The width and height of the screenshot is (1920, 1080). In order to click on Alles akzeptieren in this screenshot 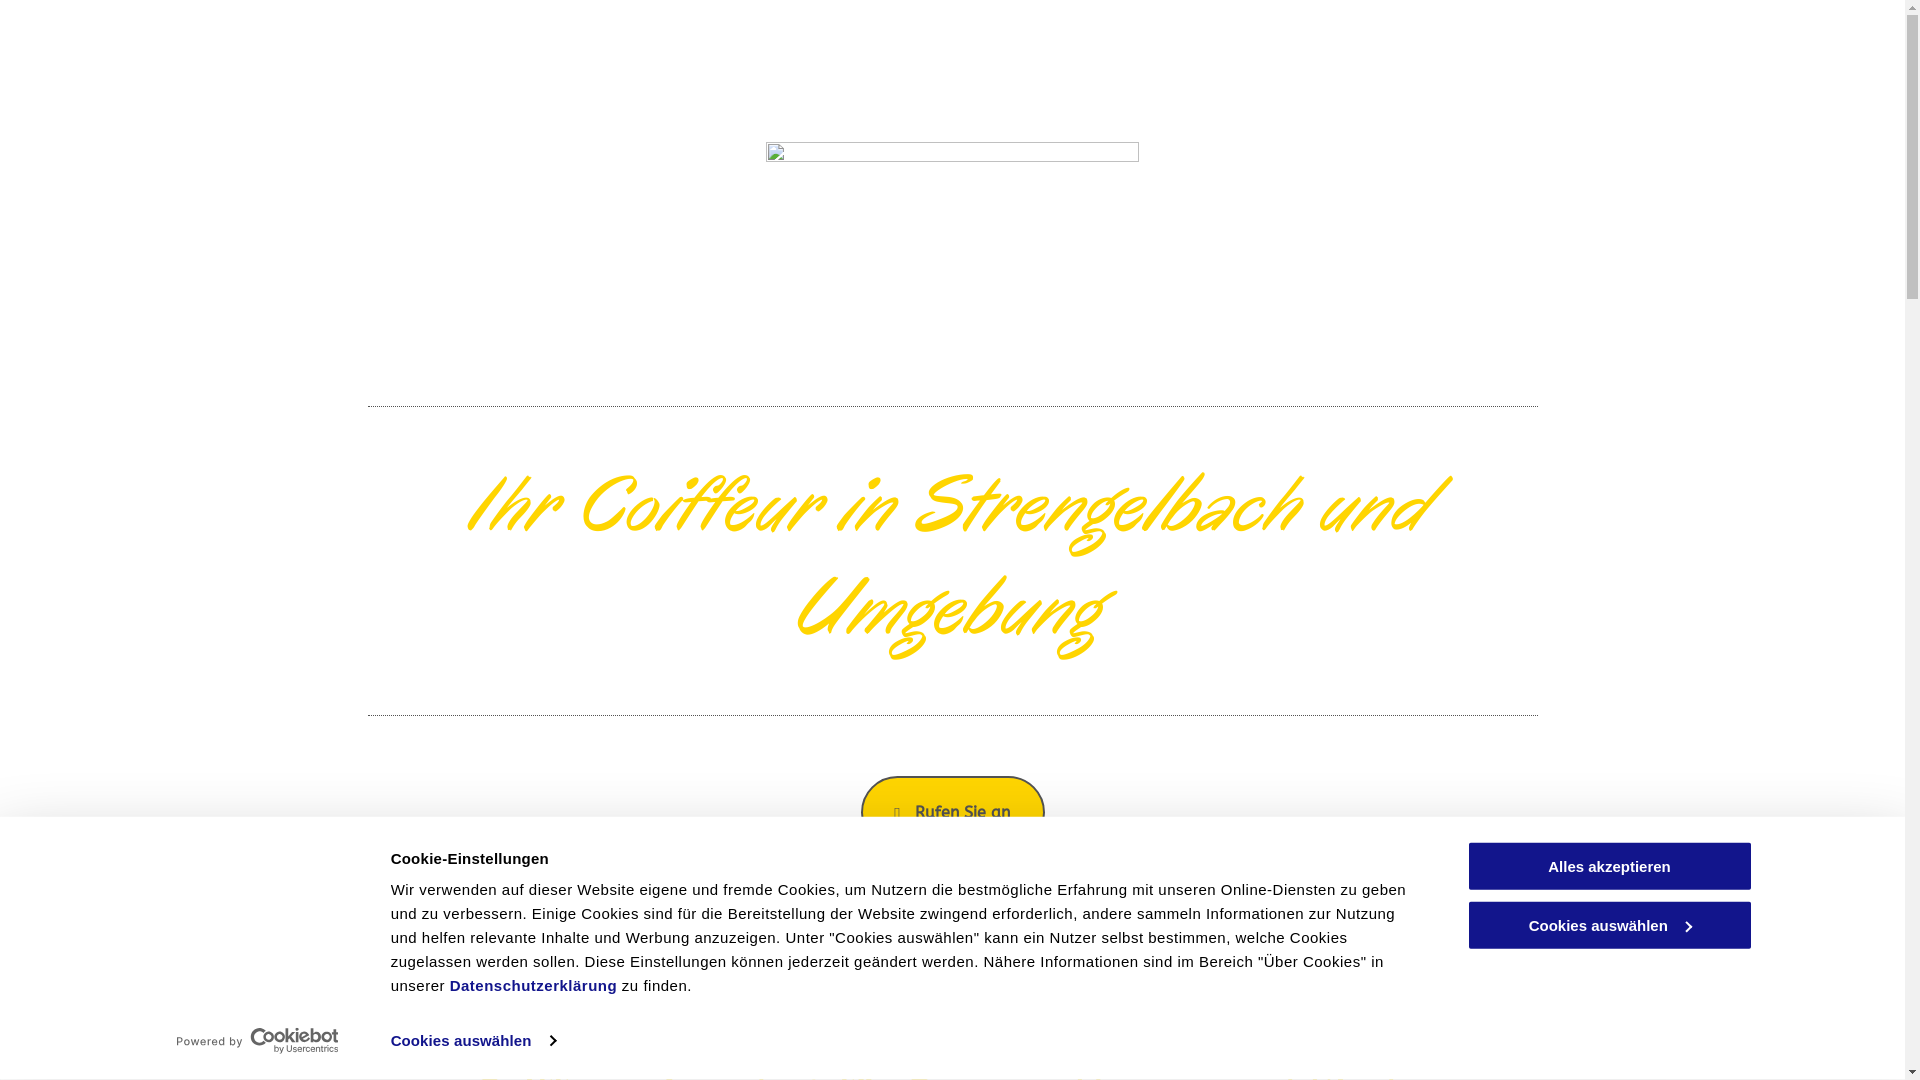, I will do `click(1609, 866)`.